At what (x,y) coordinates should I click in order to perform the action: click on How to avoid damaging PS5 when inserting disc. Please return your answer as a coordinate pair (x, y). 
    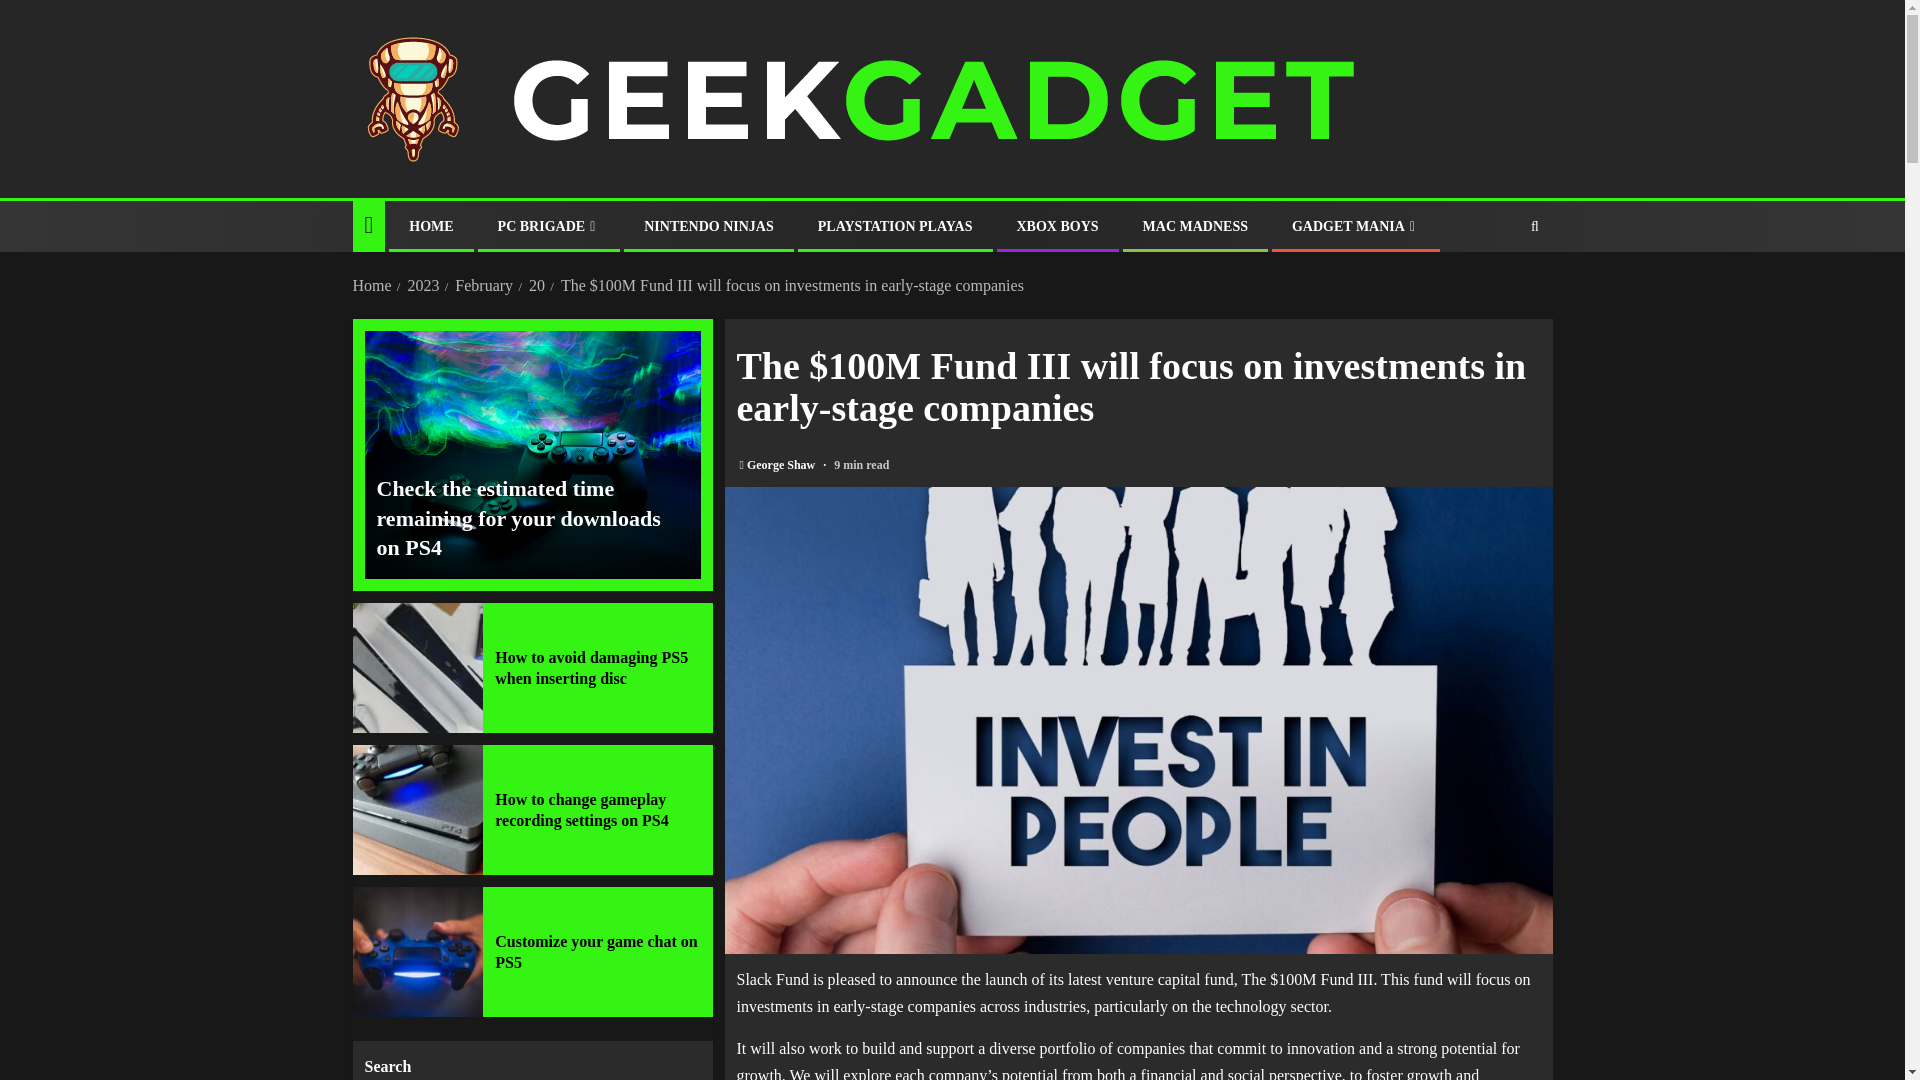
    Looking at the image, I should click on (591, 668).